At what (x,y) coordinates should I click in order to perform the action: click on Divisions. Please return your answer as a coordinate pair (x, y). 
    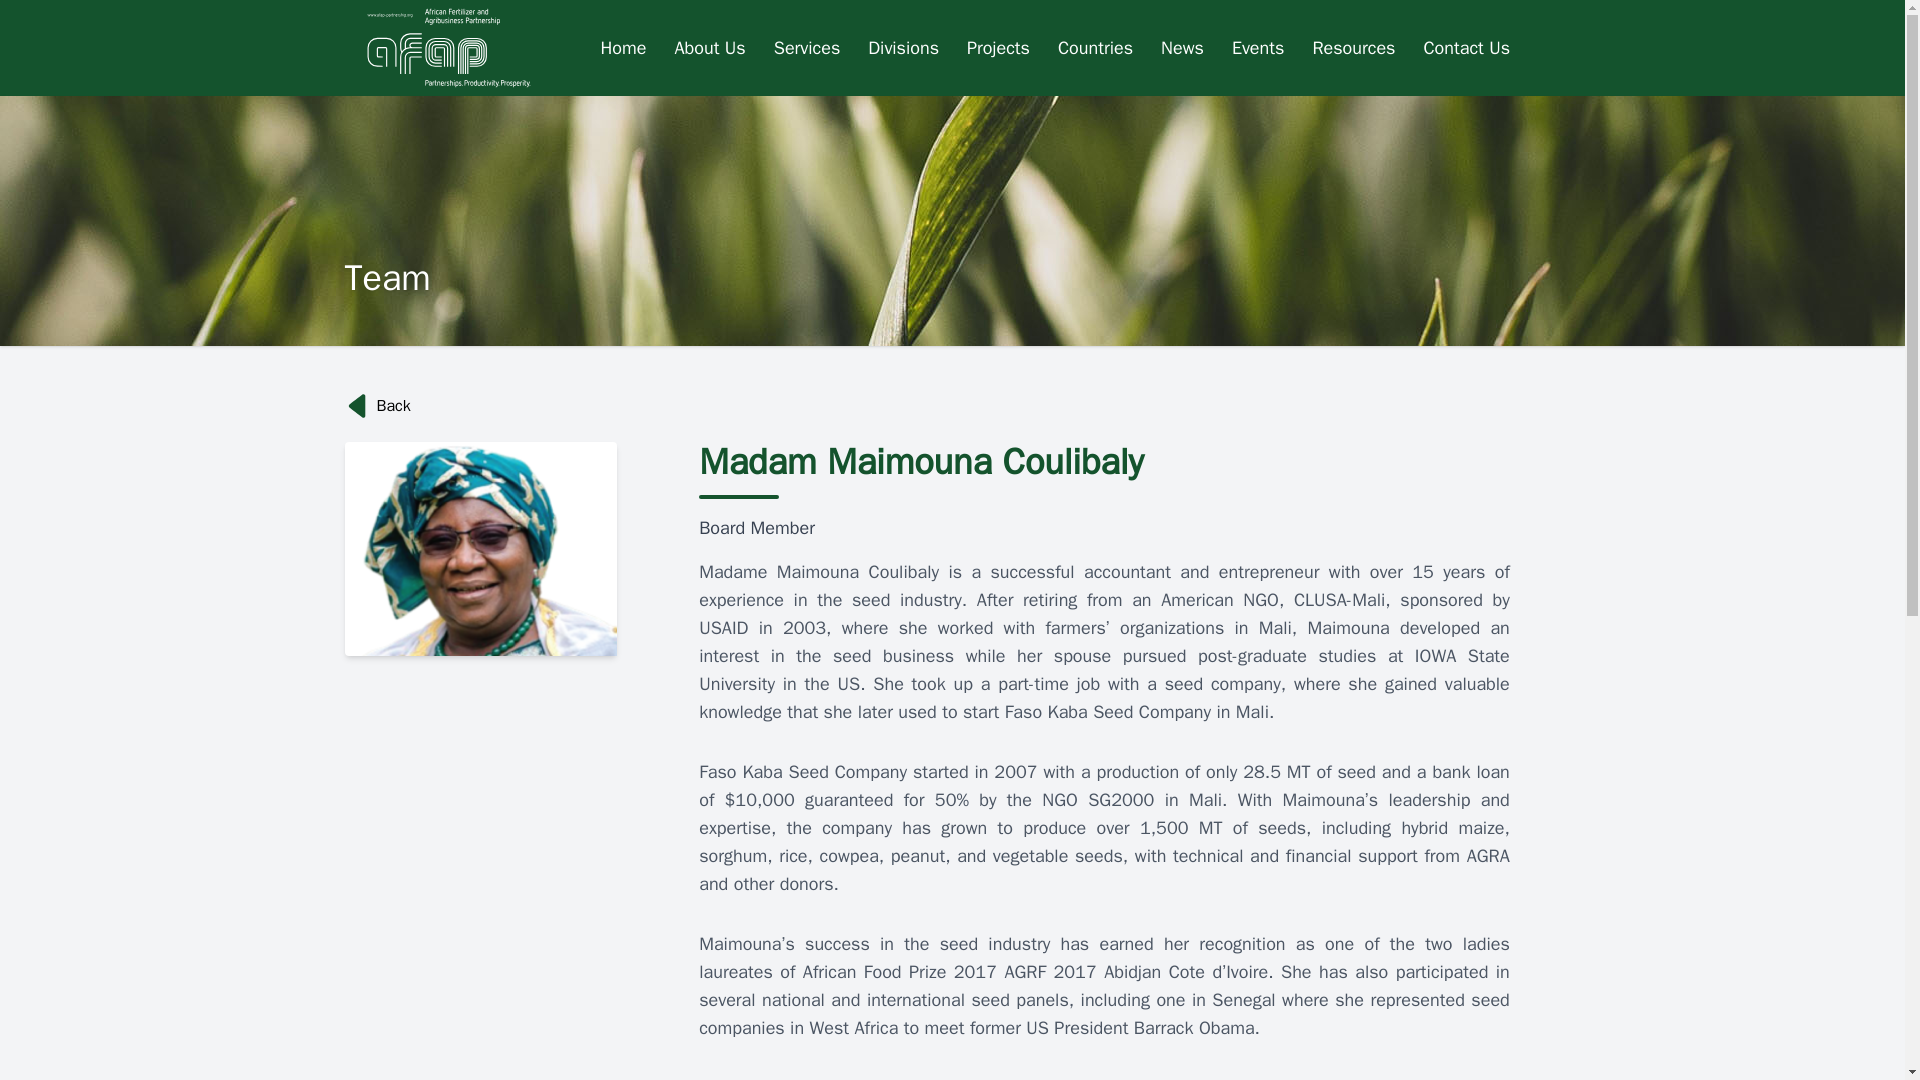
    Looking at the image, I should click on (903, 48).